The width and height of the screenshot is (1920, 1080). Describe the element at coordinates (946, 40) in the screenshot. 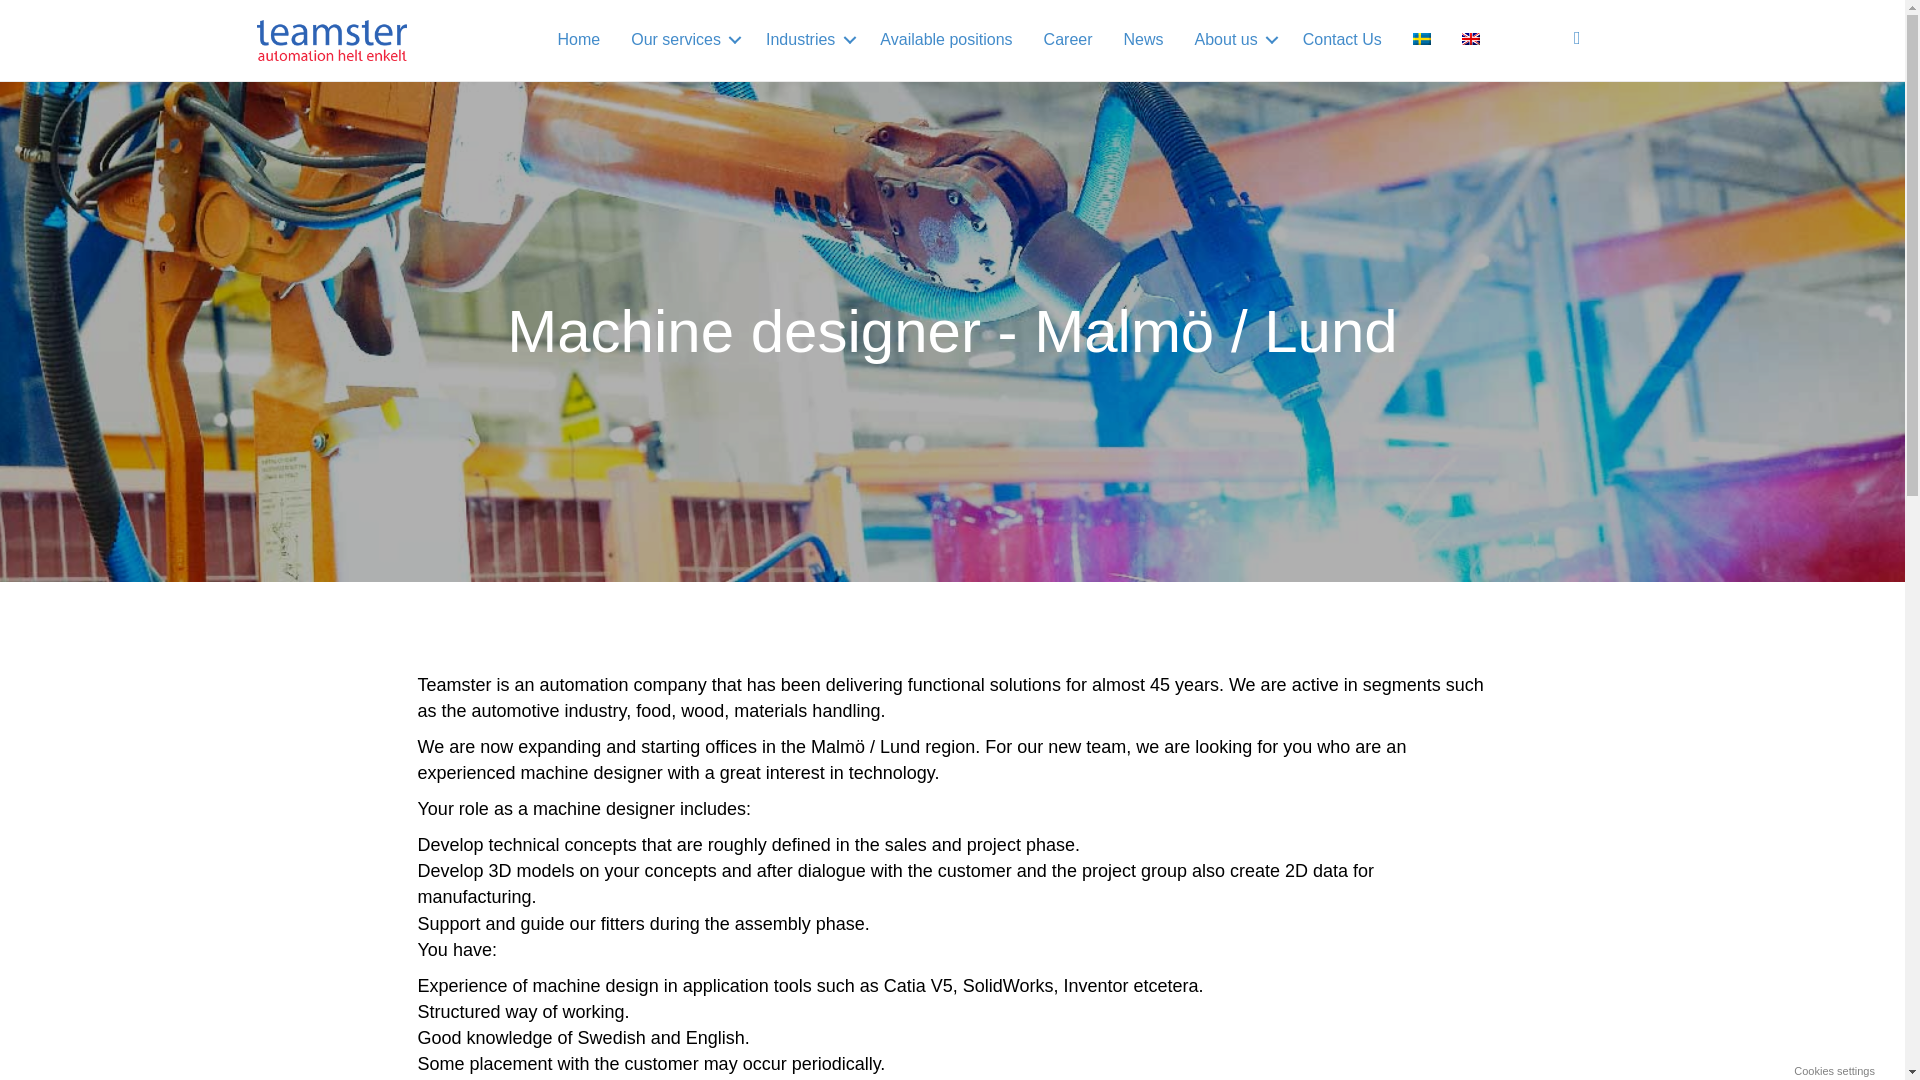

I see `Available positions` at that location.